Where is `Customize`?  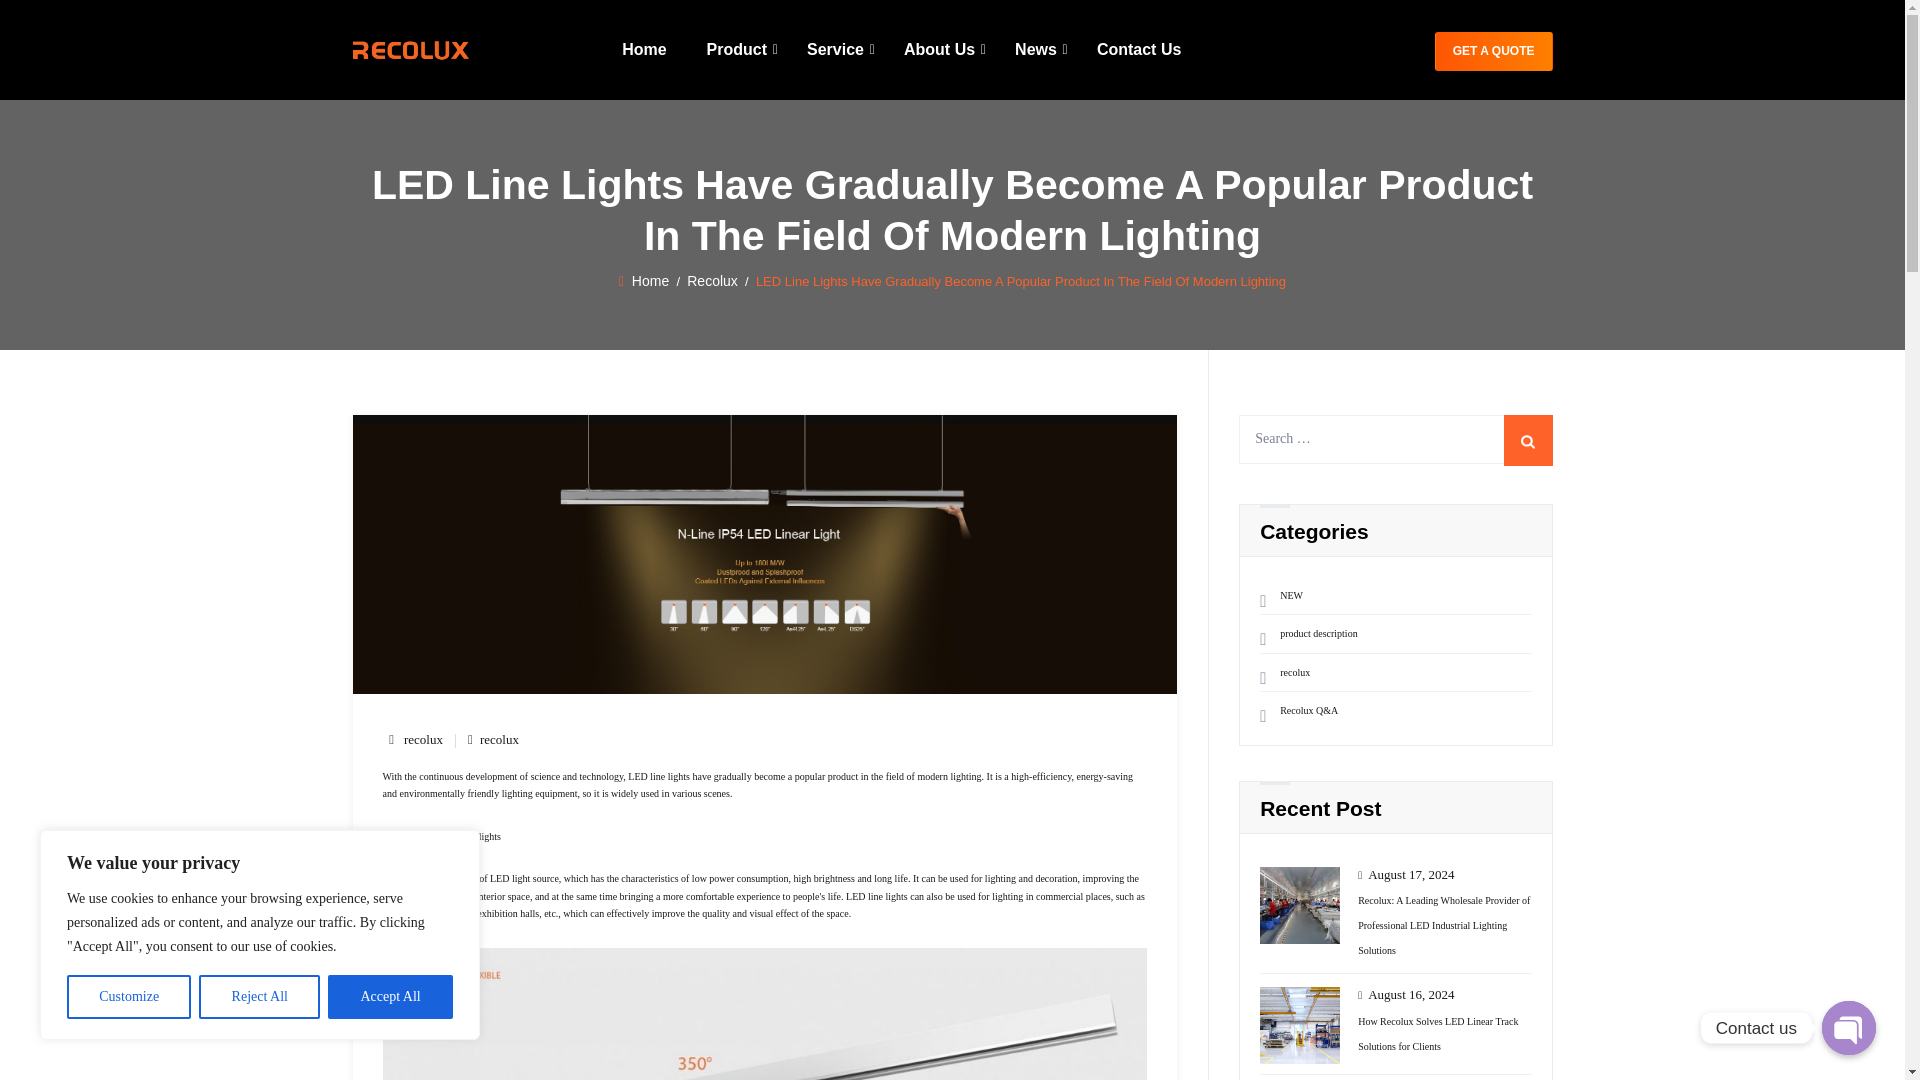 Customize is located at coordinates (128, 997).